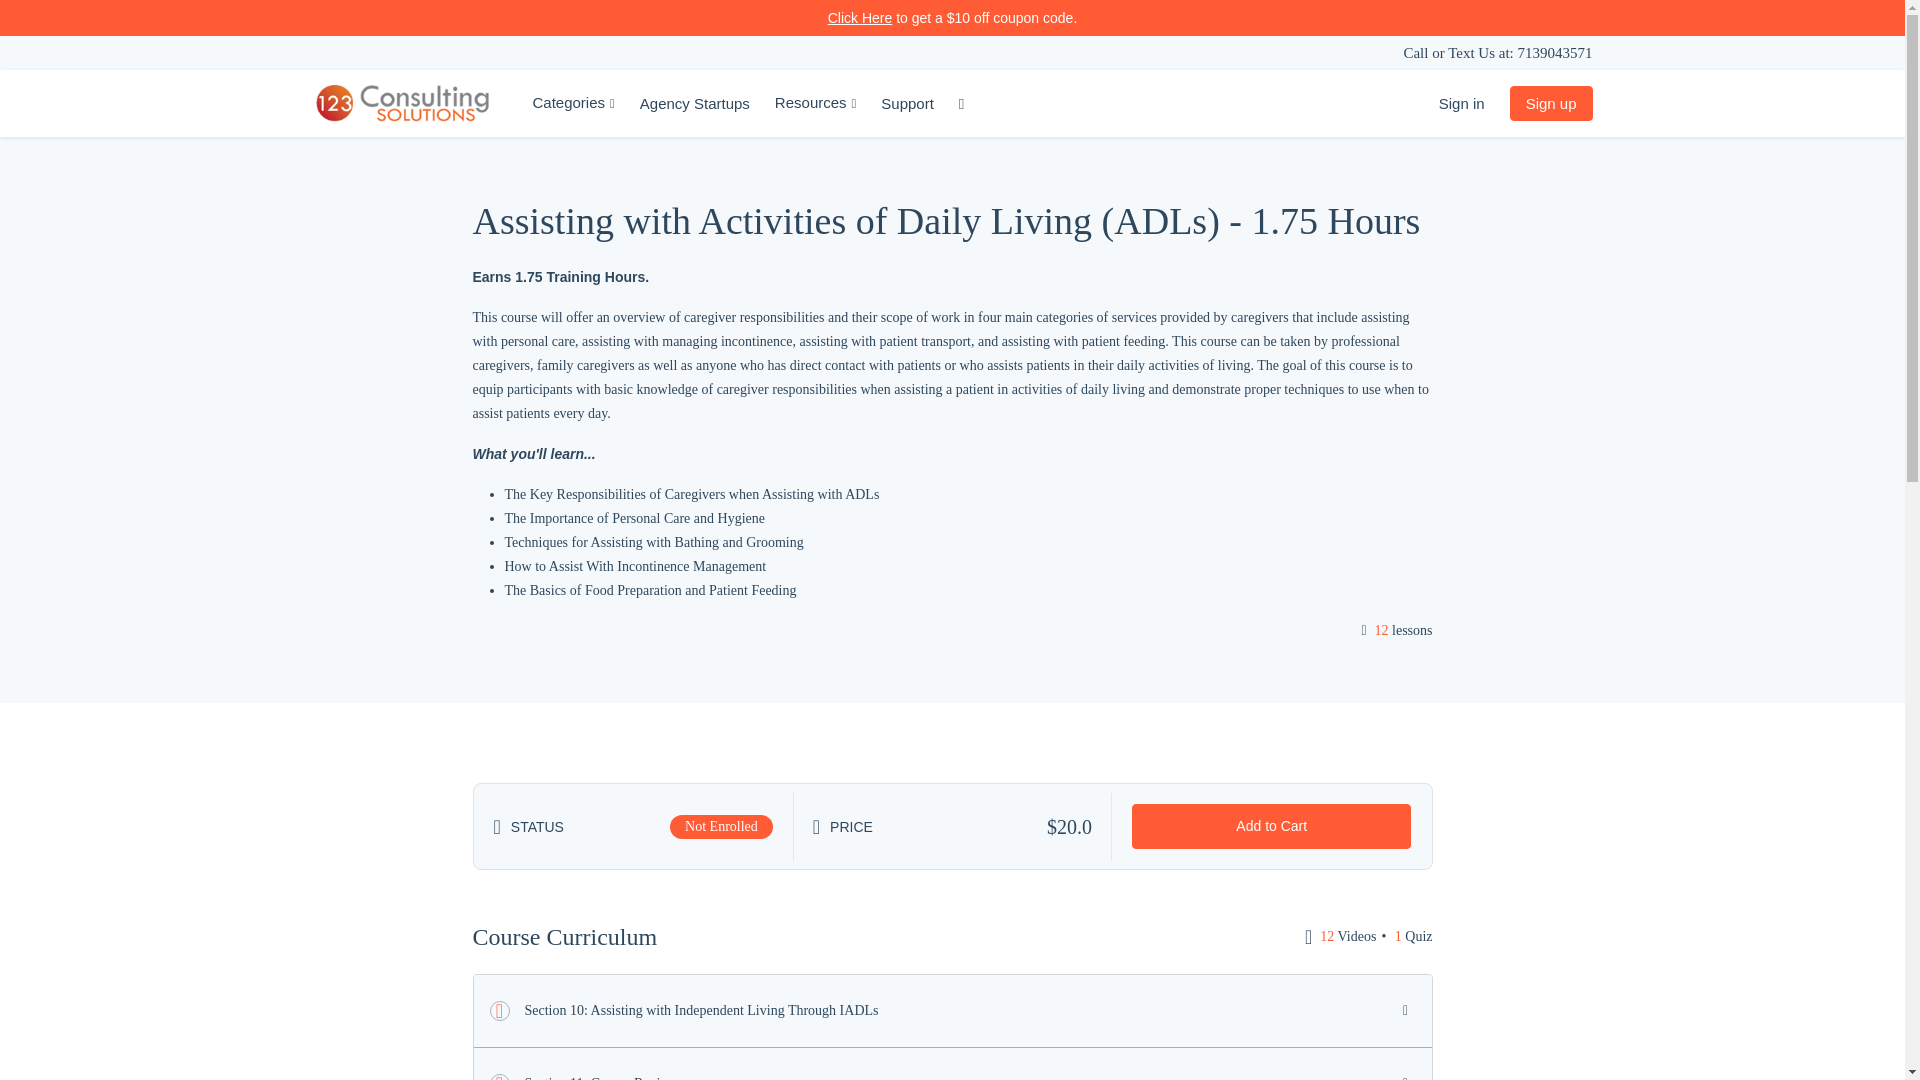  What do you see at coordinates (402, 104) in the screenshot?
I see `123 Consulting Solutions` at bounding box center [402, 104].